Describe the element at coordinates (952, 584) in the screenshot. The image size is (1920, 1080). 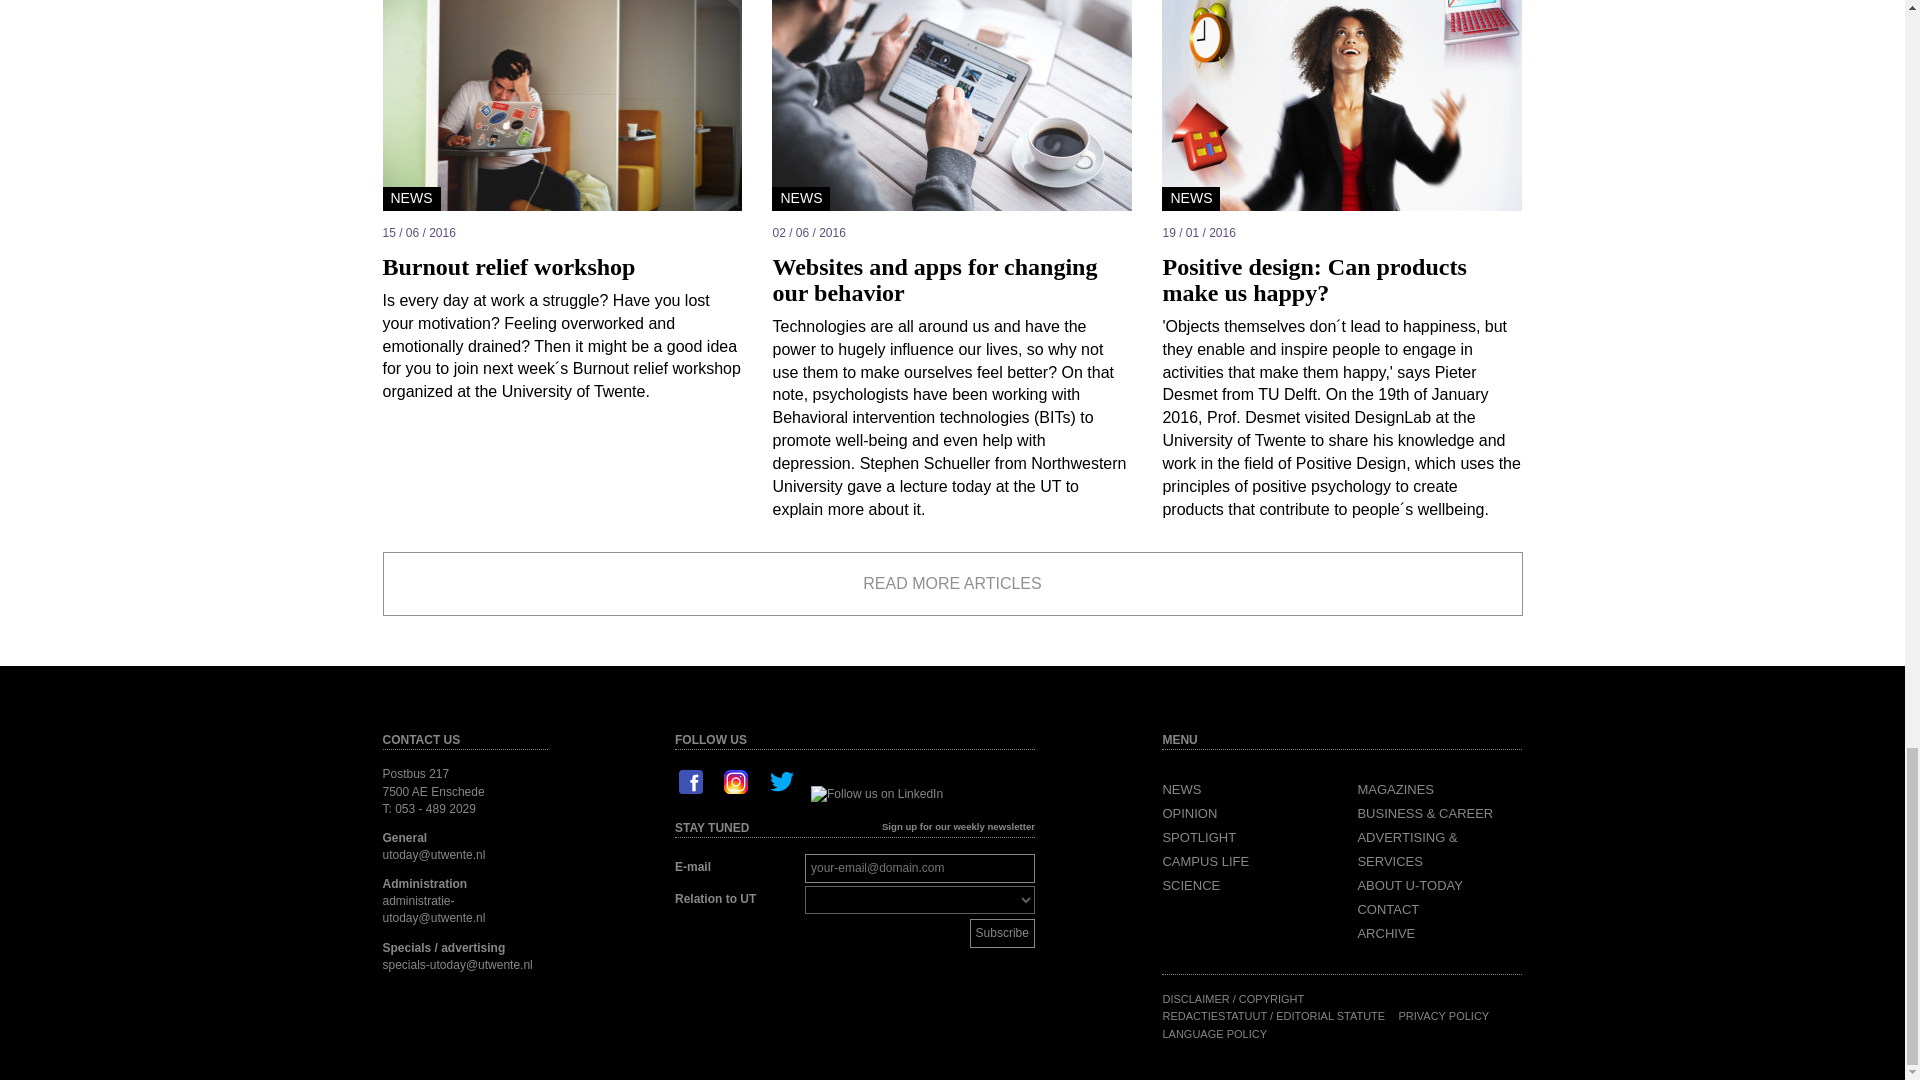
I see `READ MORE ARTICLES` at that location.